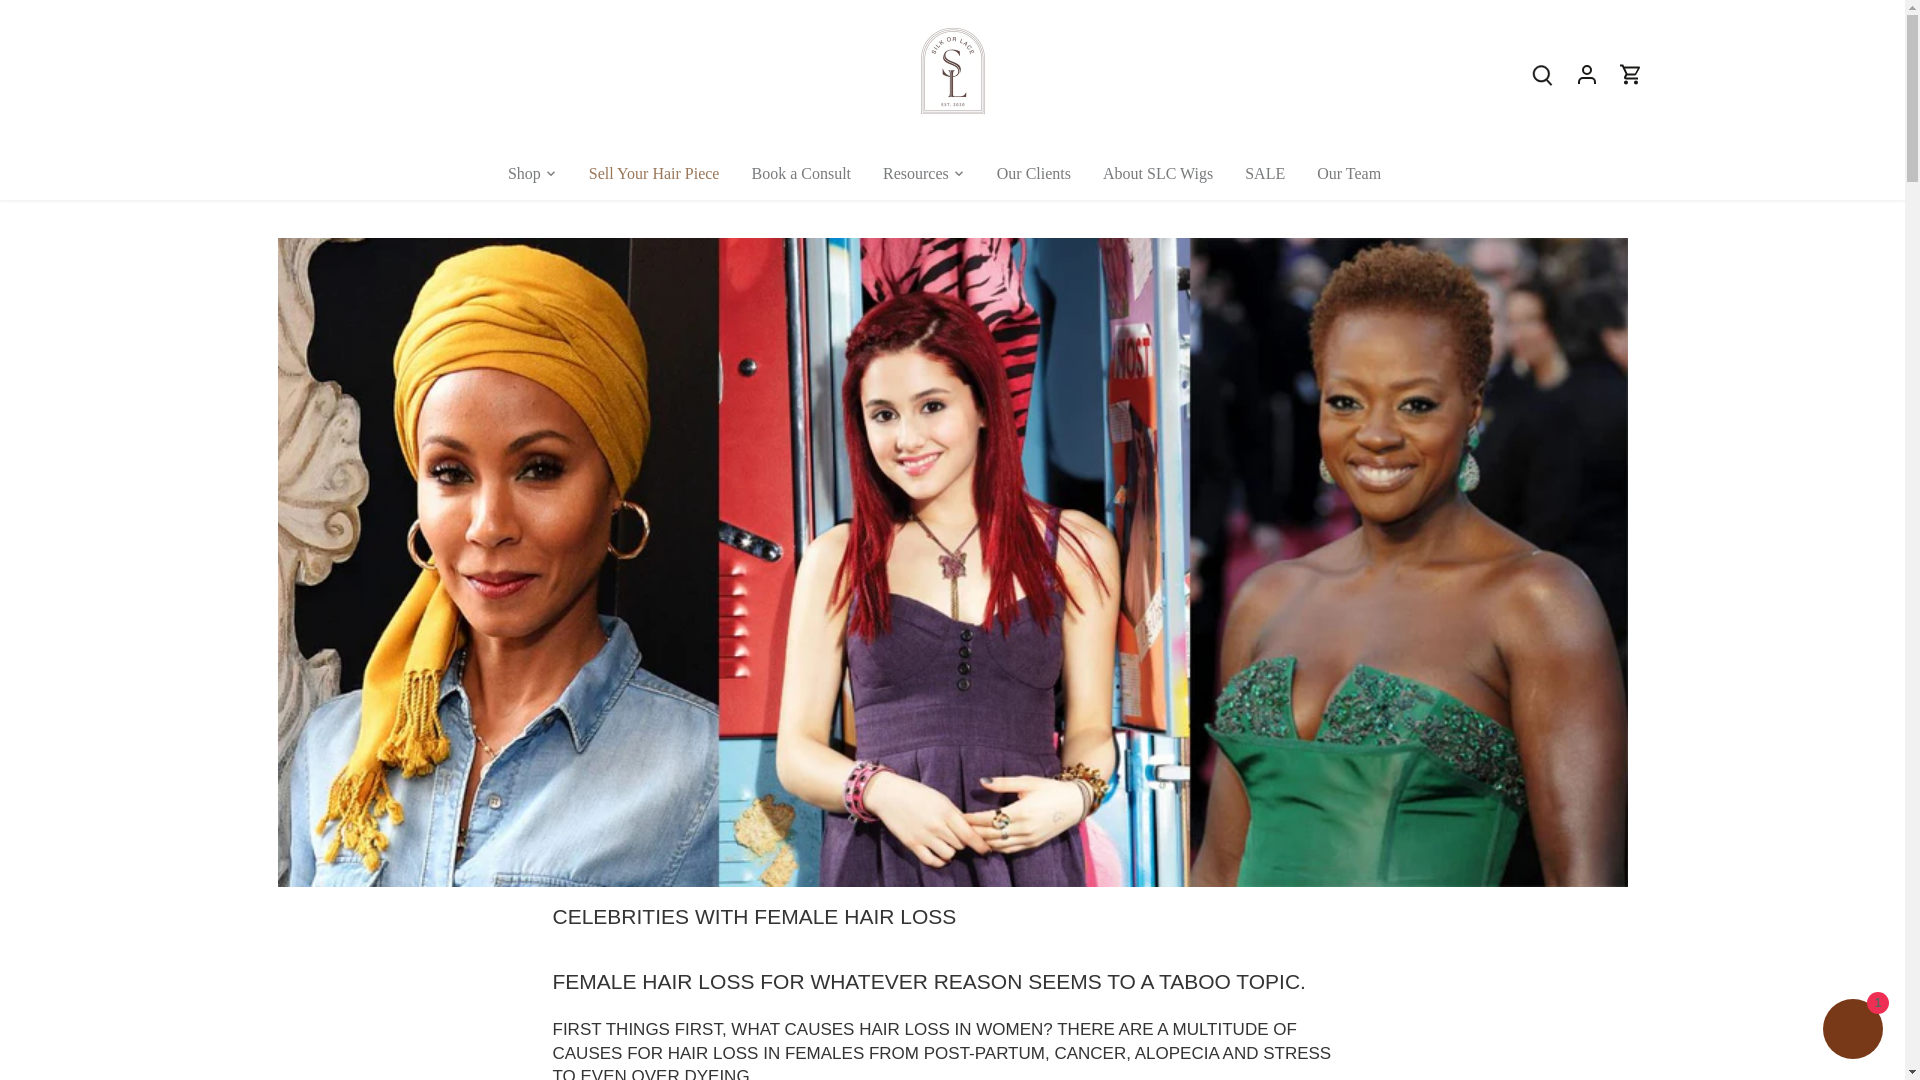 This screenshot has height=1080, width=1920. Describe the element at coordinates (1852, 1031) in the screenshot. I see `Shopify online store chat` at that location.